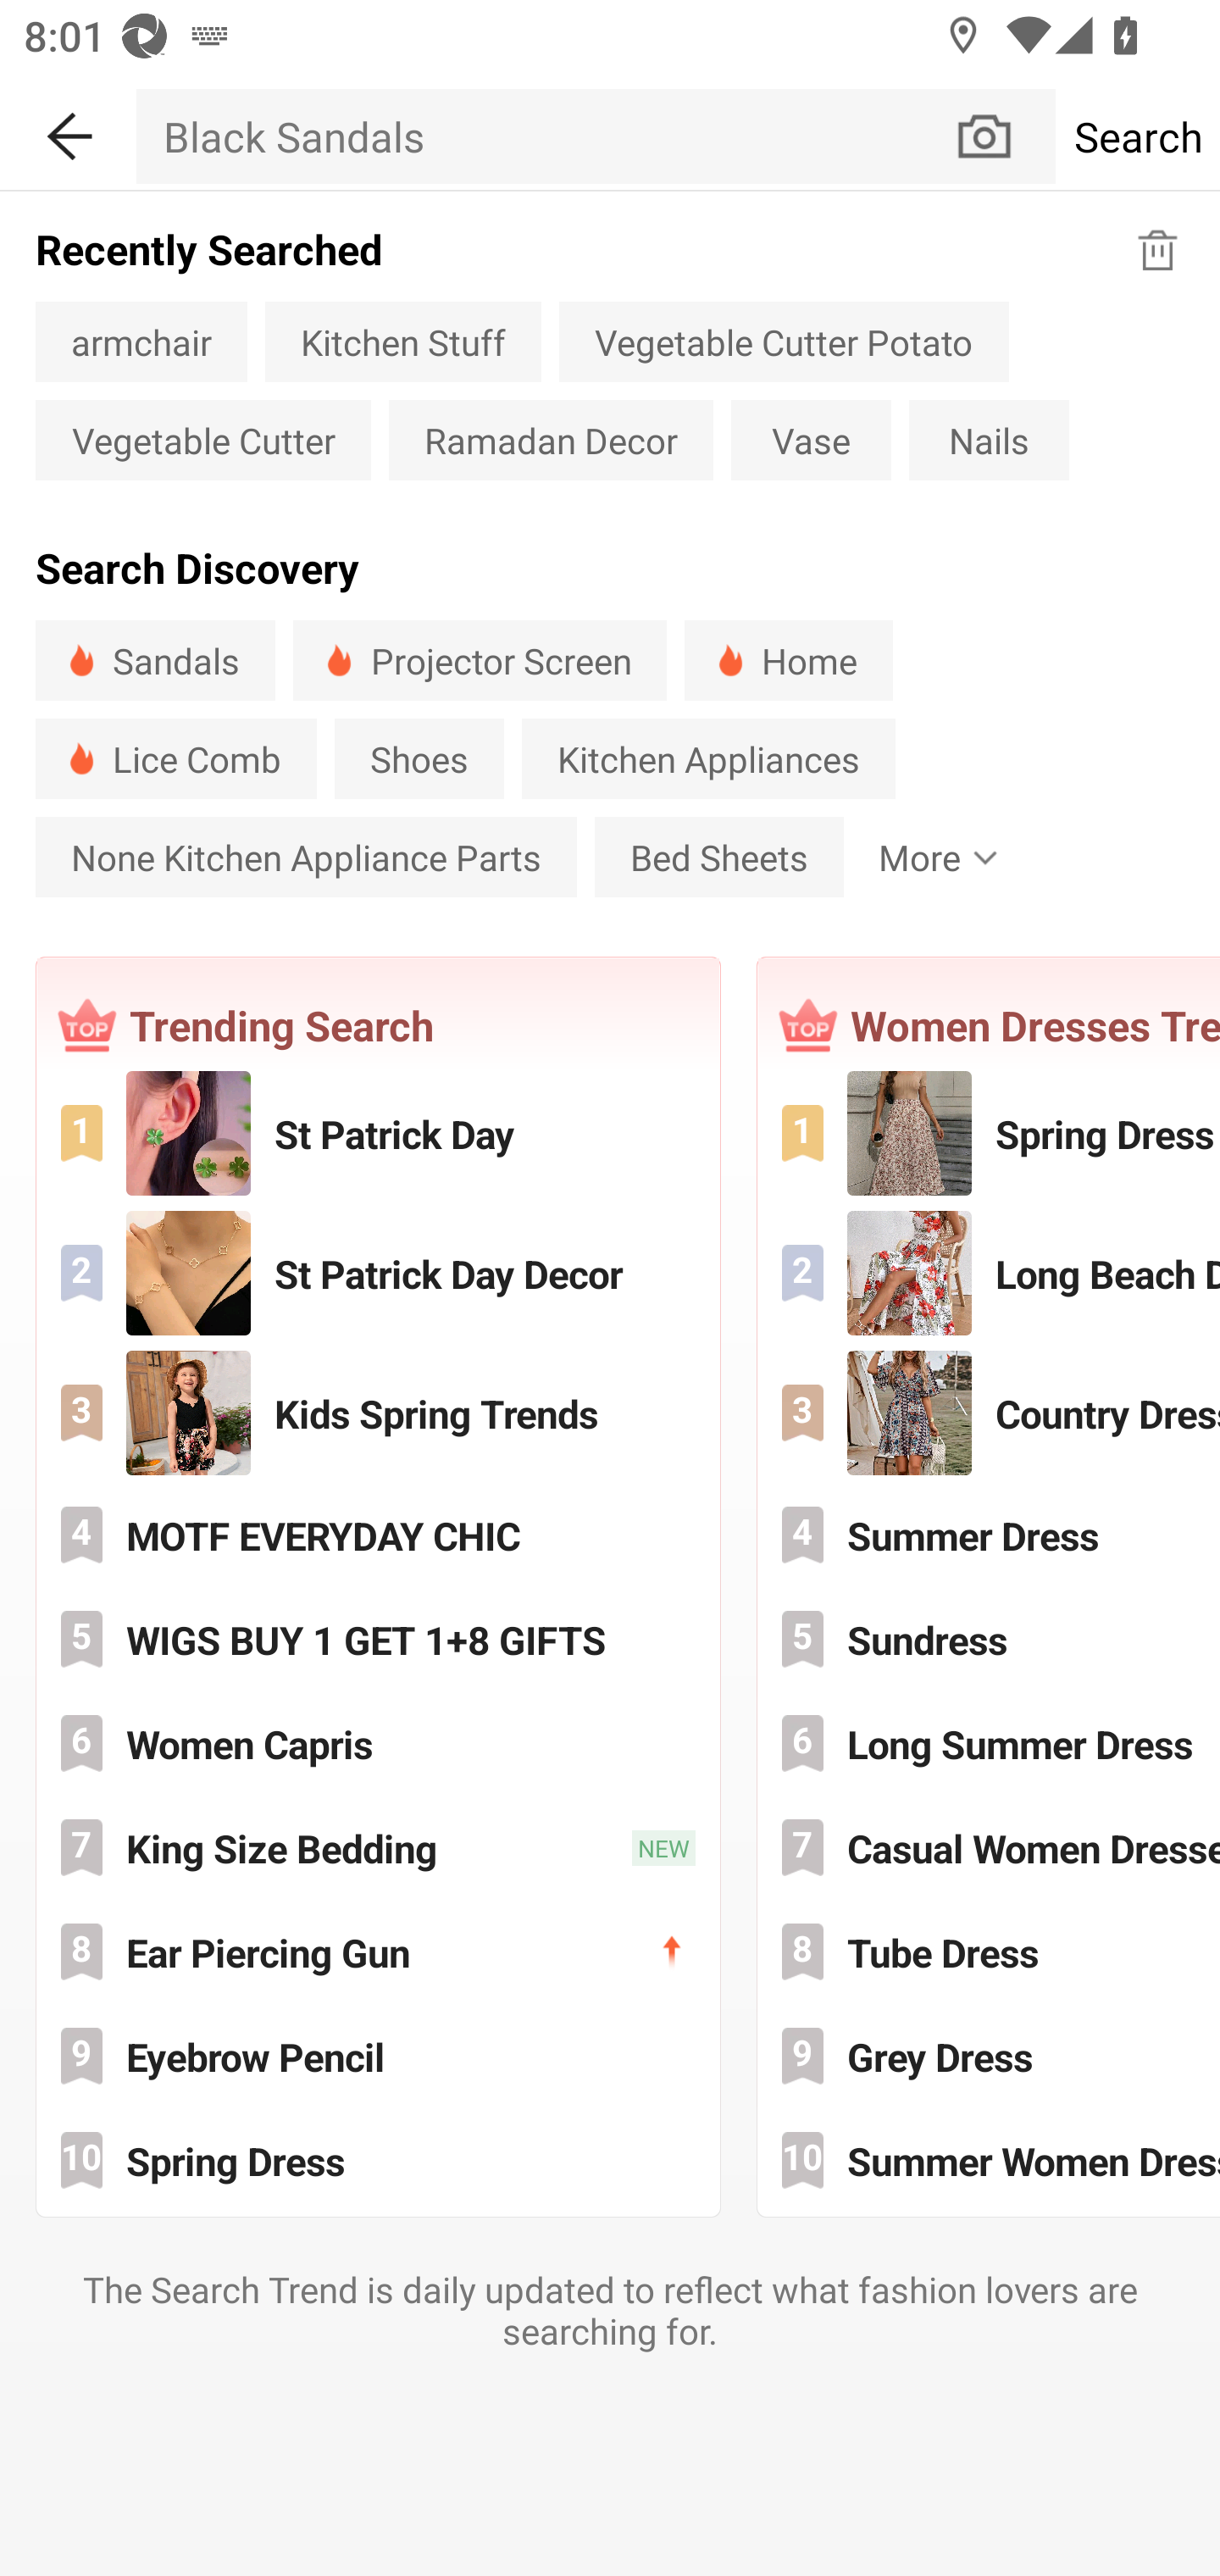  What do you see at coordinates (990, 1951) in the screenshot?
I see `Tube Dress 8 Tube Dress` at bounding box center [990, 1951].